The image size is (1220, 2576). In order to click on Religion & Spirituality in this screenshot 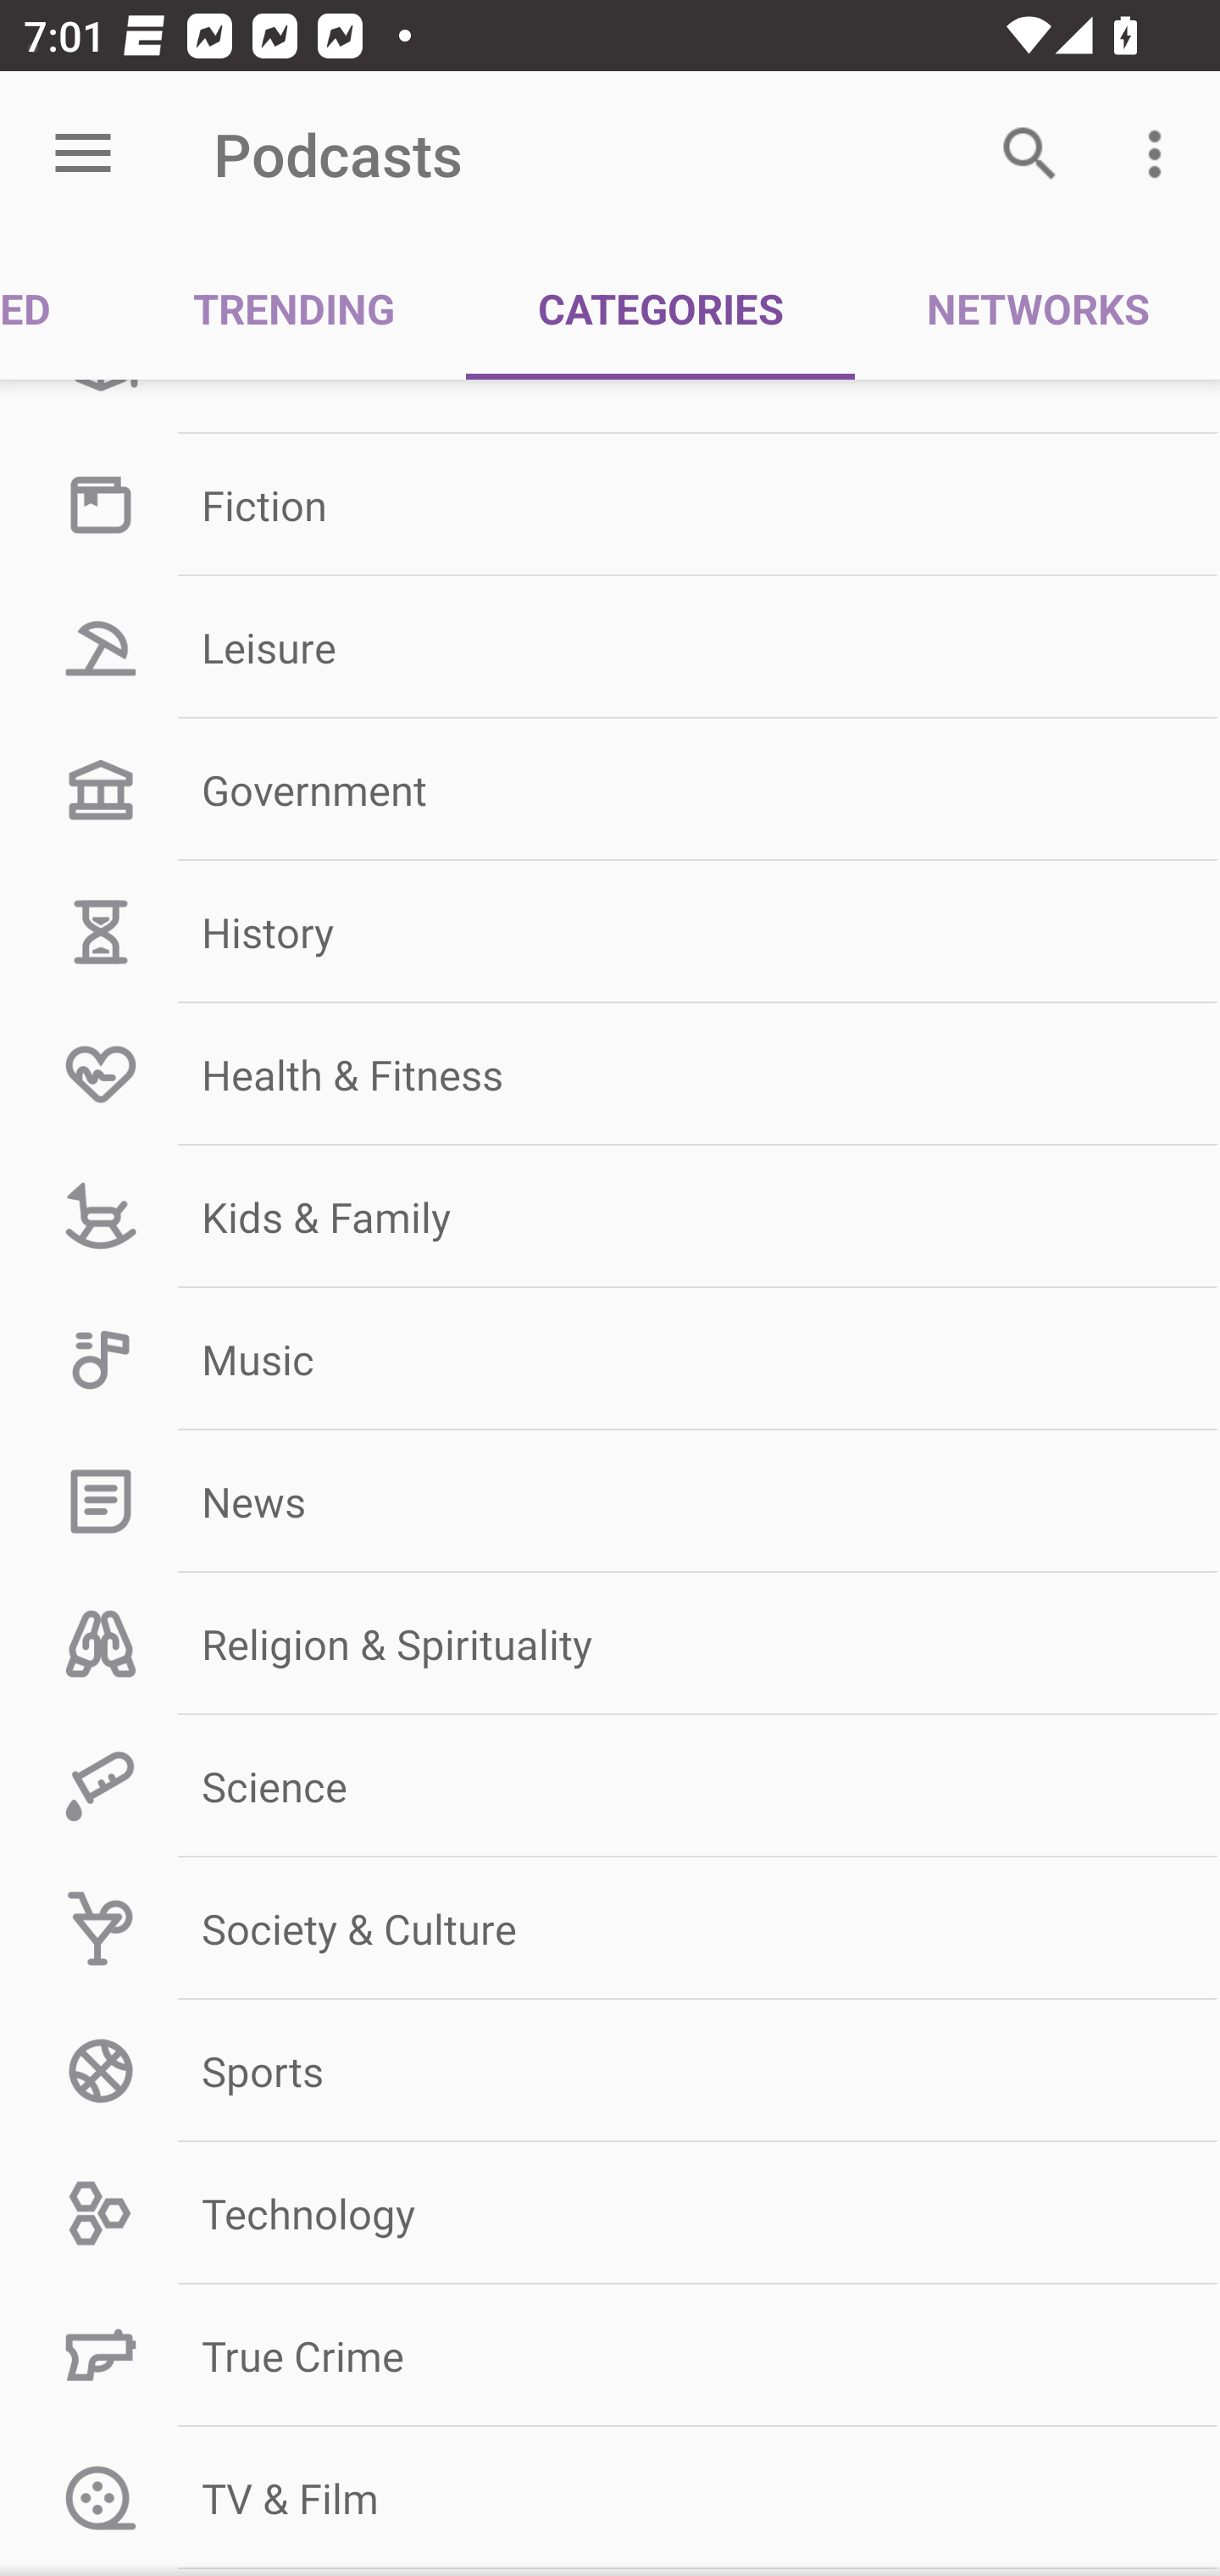, I will do `click(610, 1644)`.